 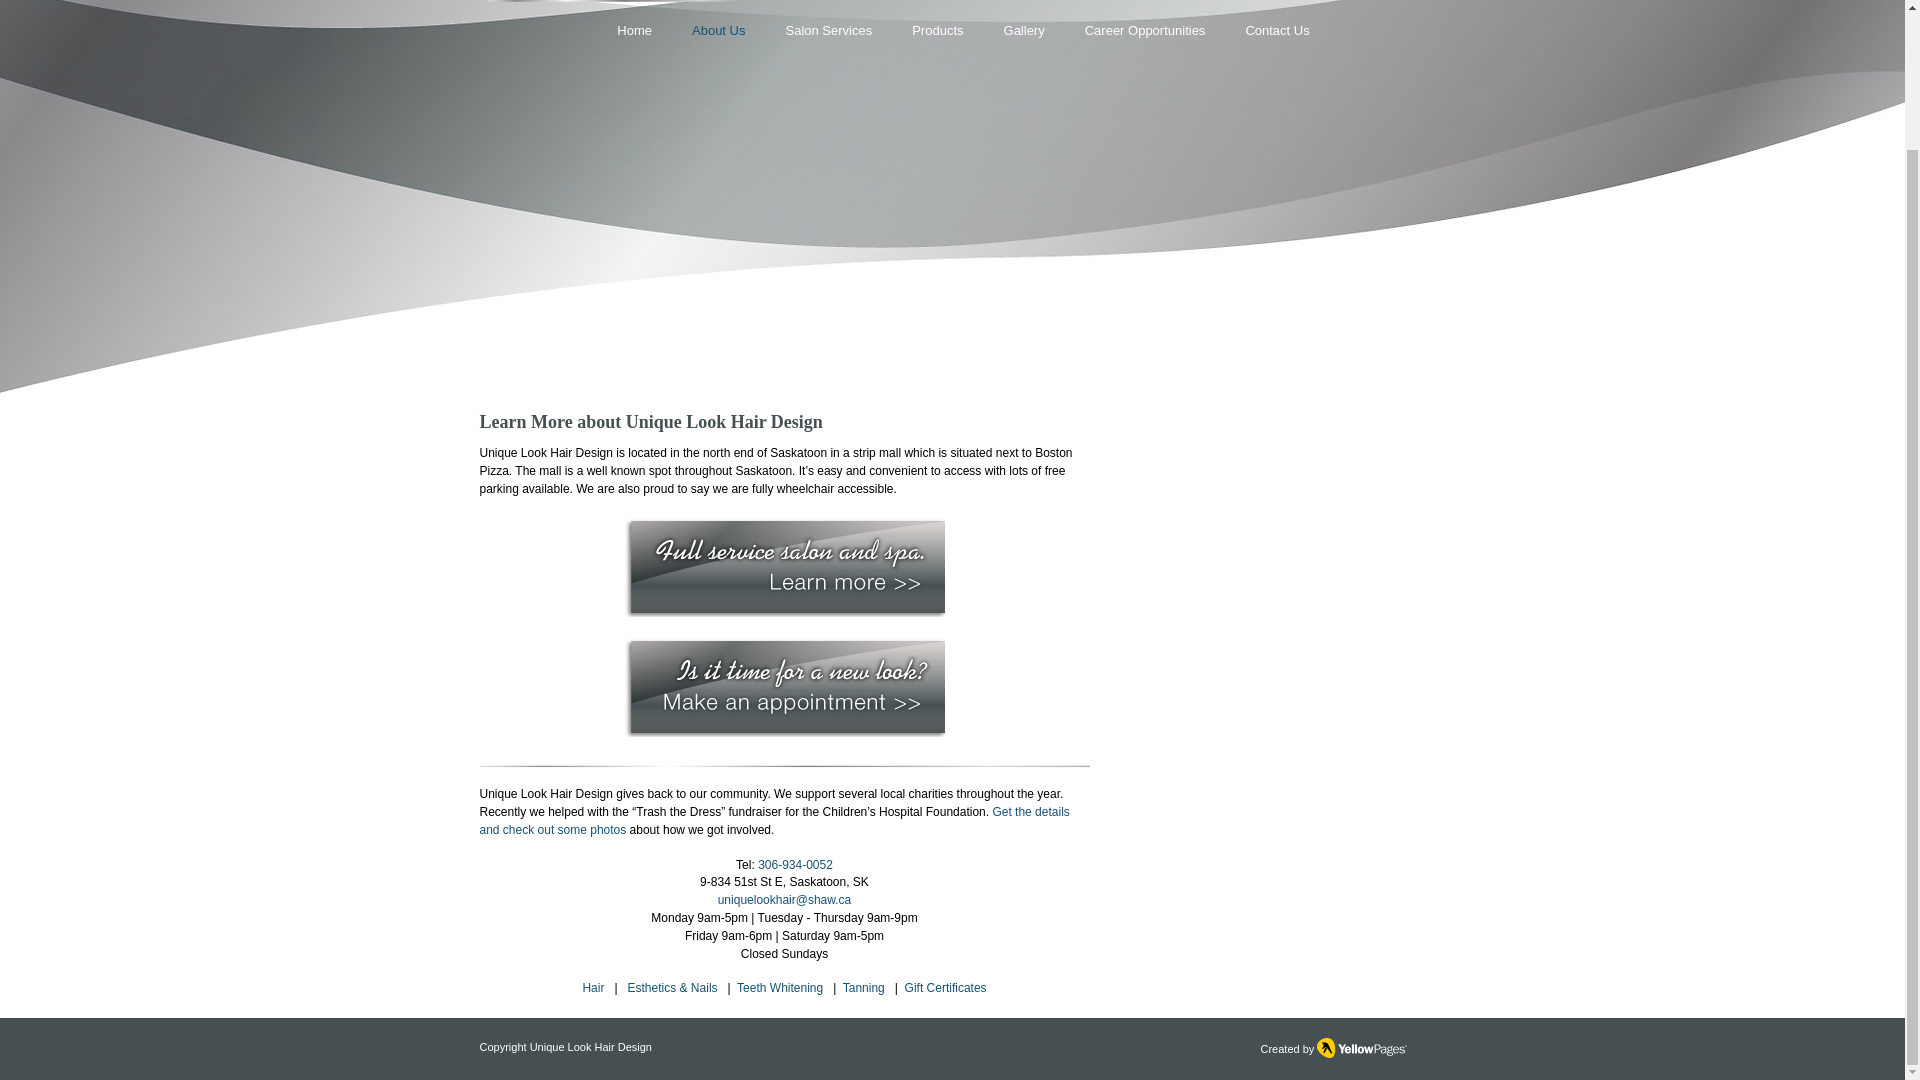 What do you see at coordinates (592, 987) in the screenshot?
I see `Hair` at bounding box center [592, 987].